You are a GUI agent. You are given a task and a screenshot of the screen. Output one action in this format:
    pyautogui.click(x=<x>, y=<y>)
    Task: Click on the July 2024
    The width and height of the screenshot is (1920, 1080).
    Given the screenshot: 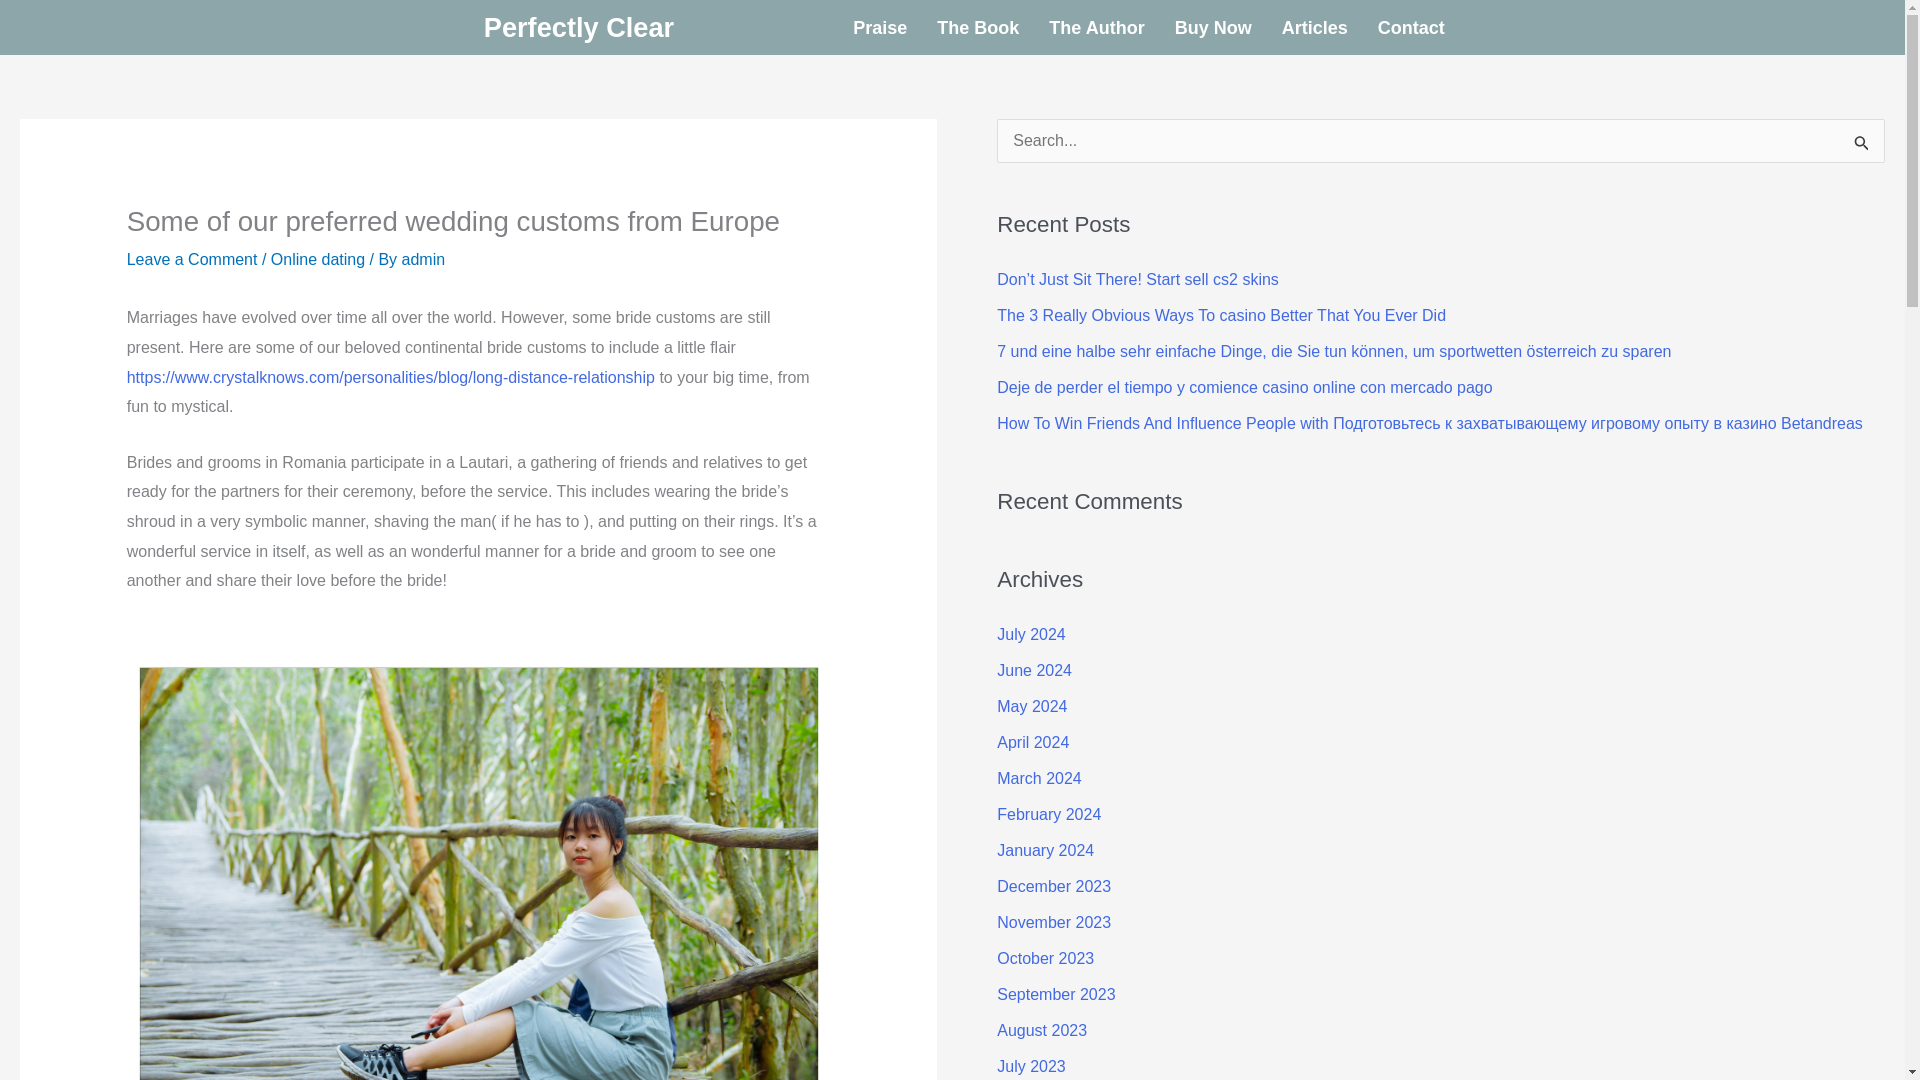 What is the action you would take?
    pyautogui.click(x=1030, y=634)
    